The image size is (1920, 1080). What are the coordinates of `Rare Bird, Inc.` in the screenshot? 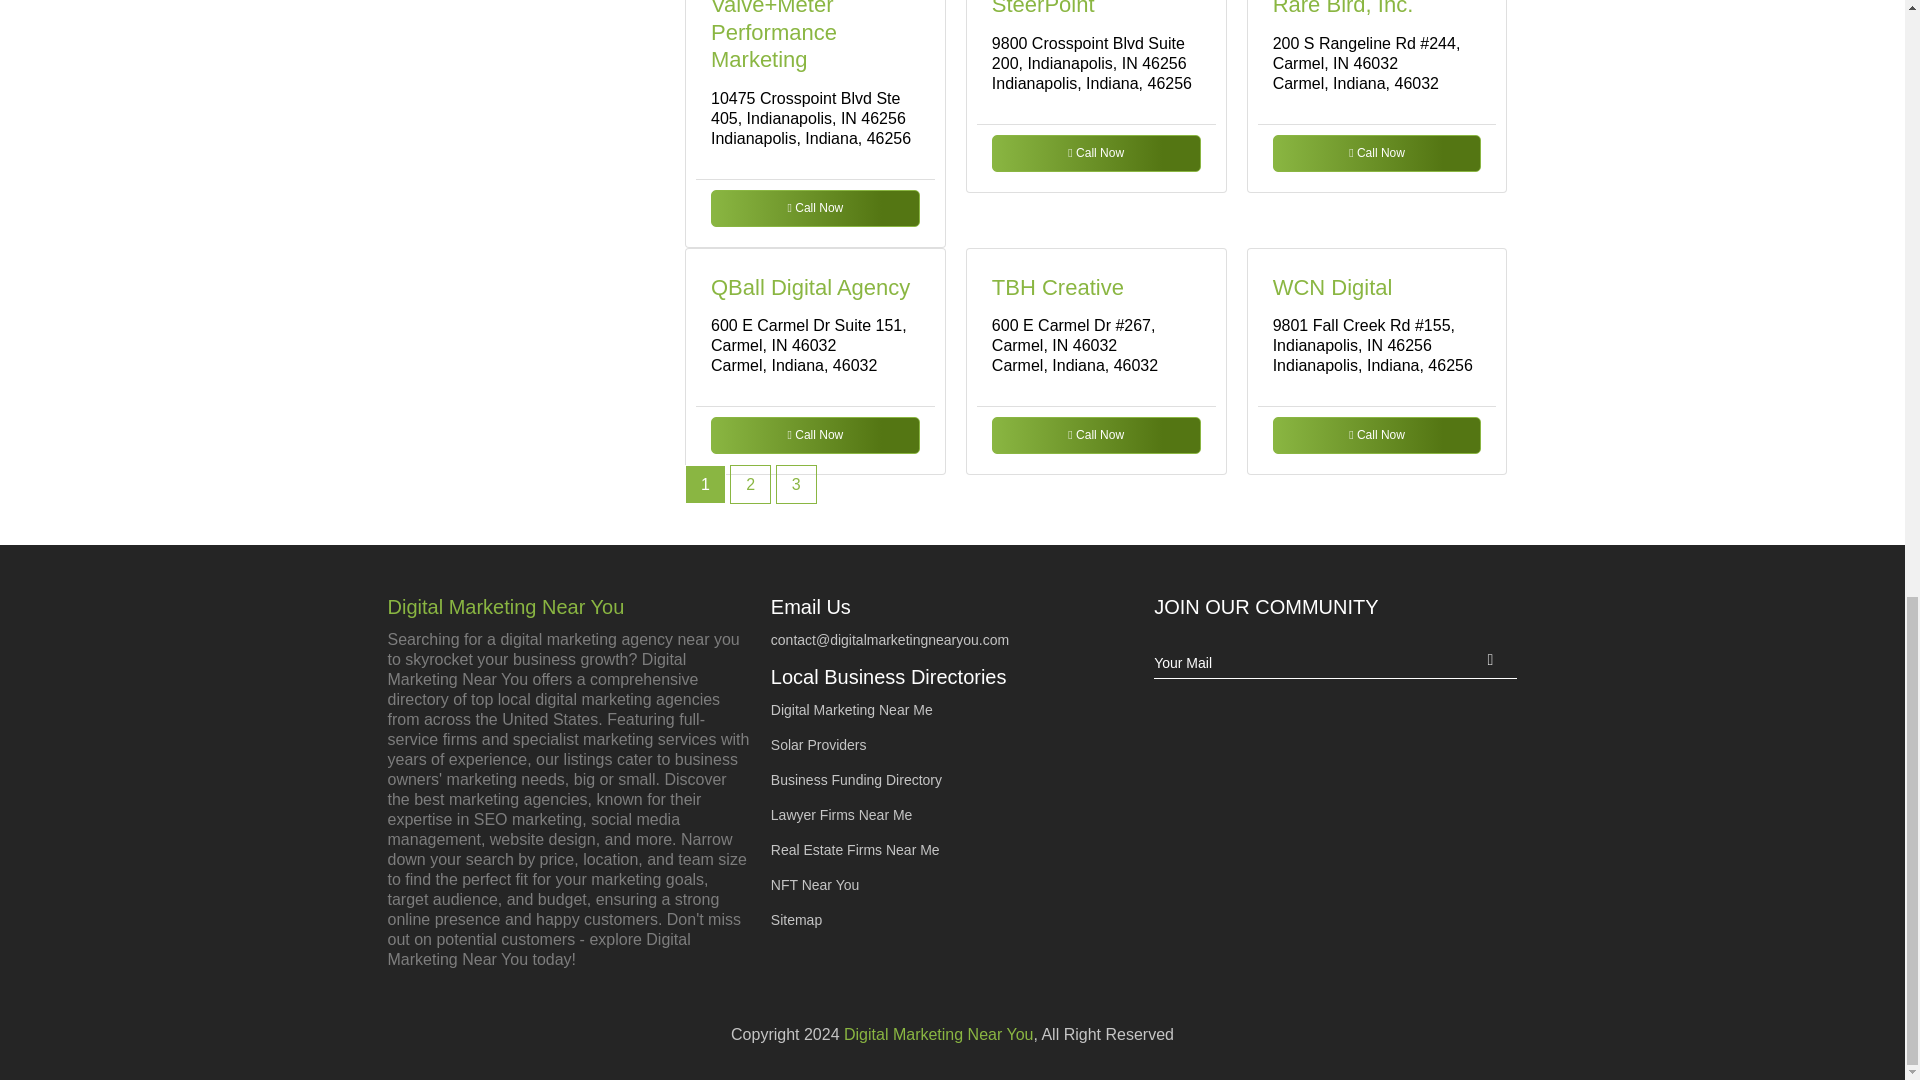 It's located at (1342, 8).